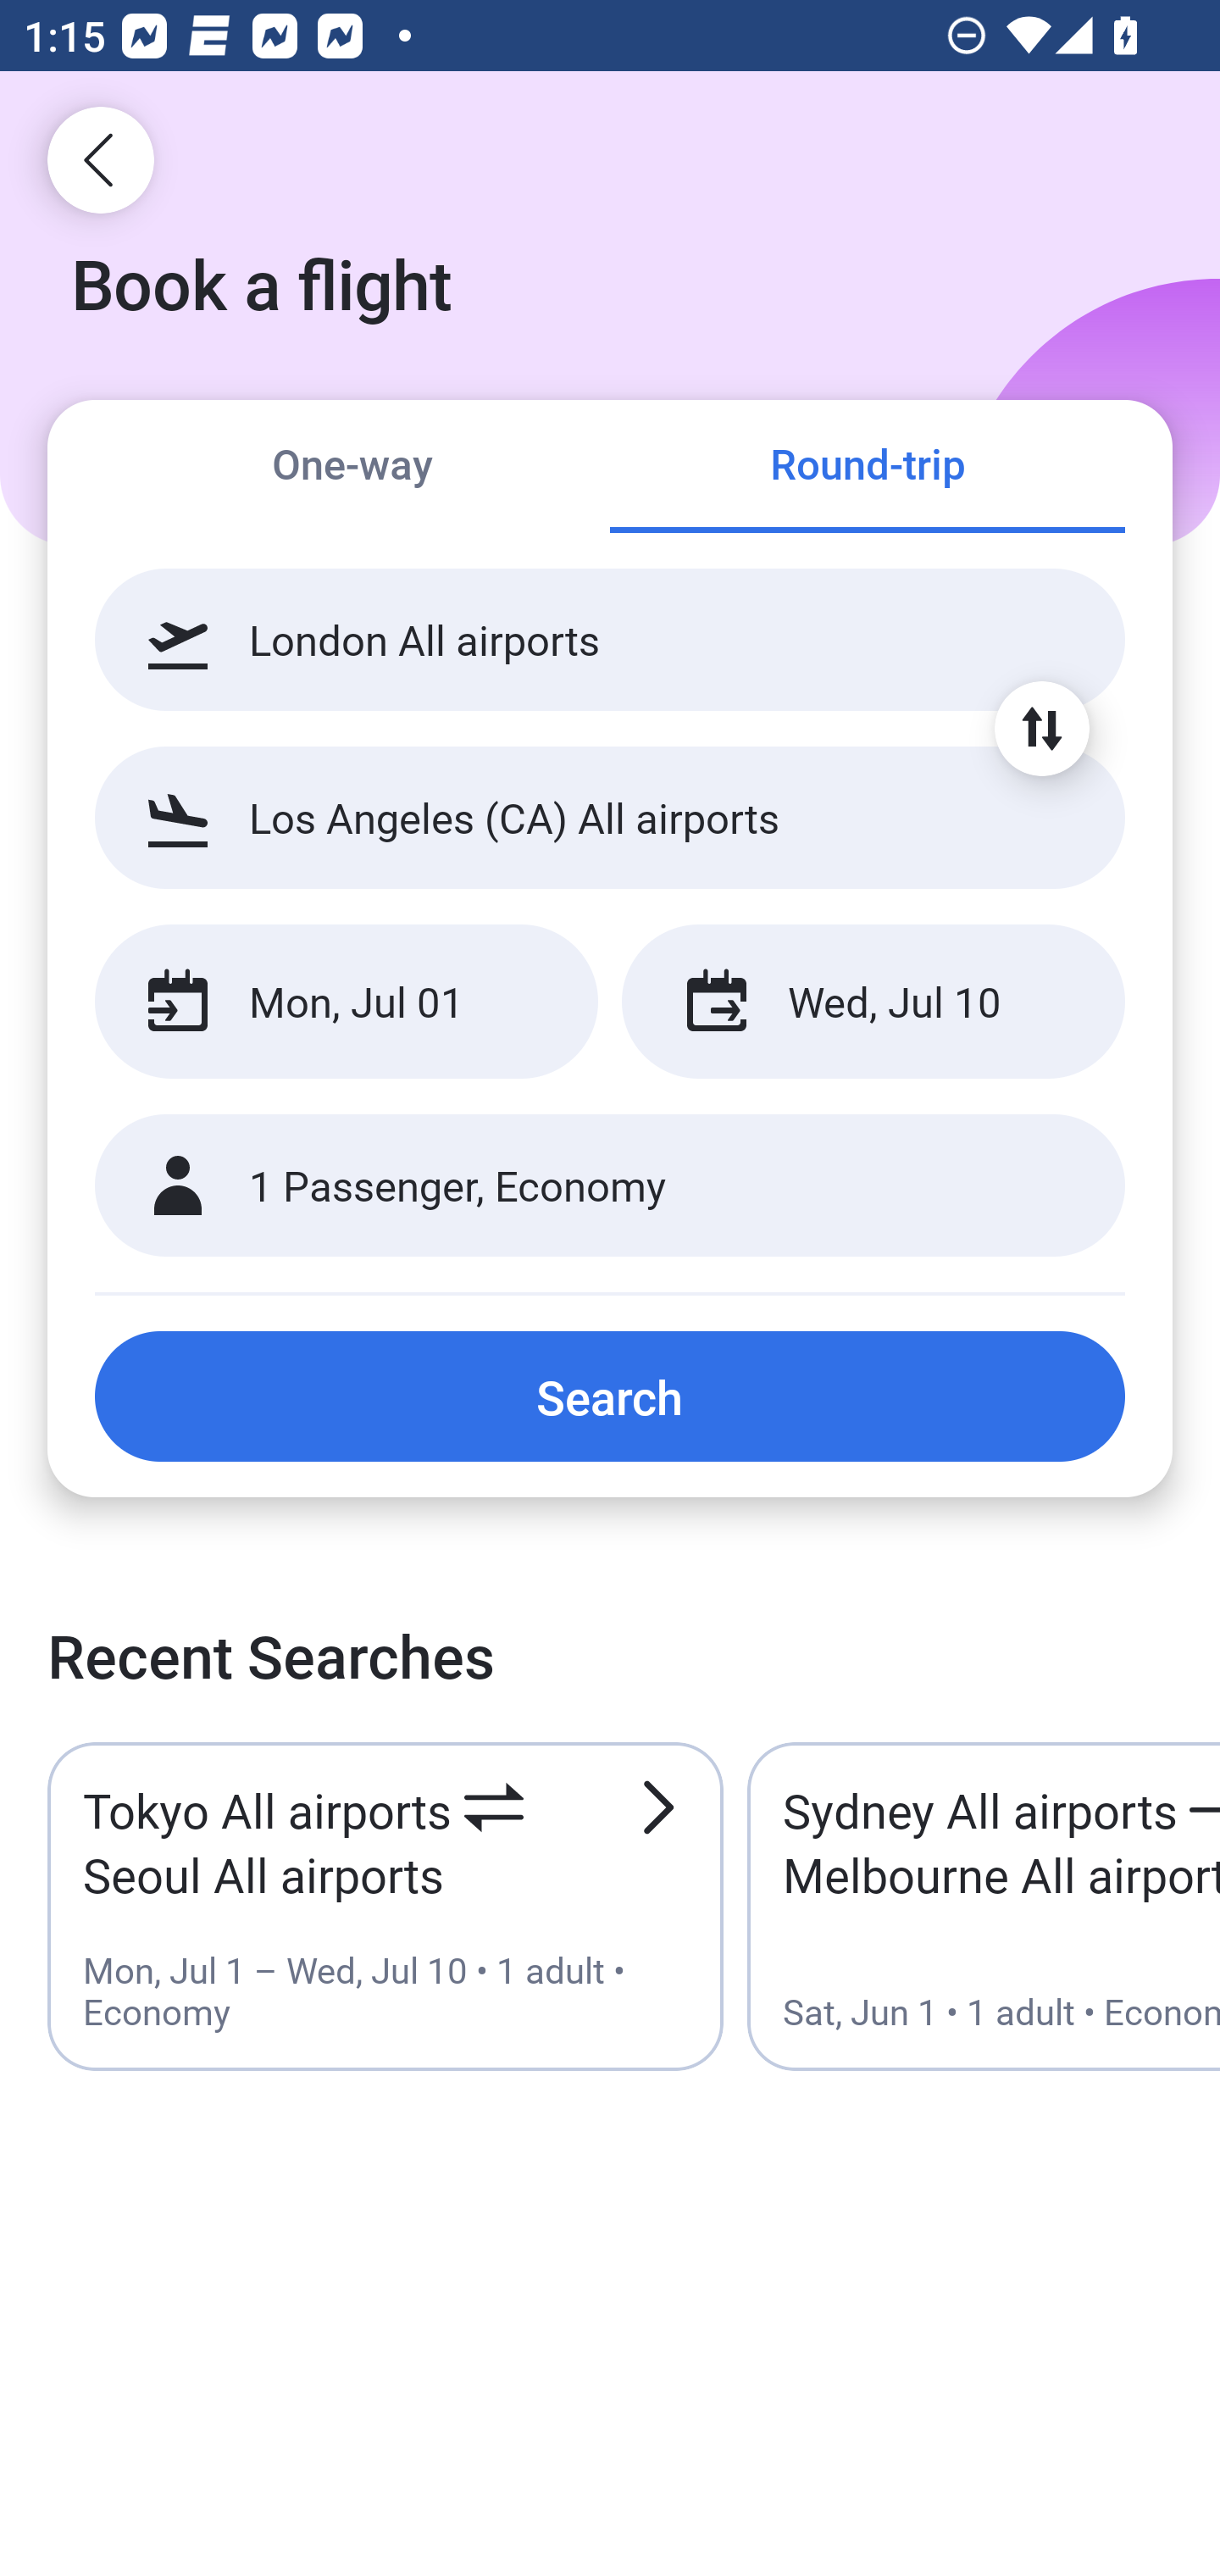  I want to click on One-way, so click(352, 468).